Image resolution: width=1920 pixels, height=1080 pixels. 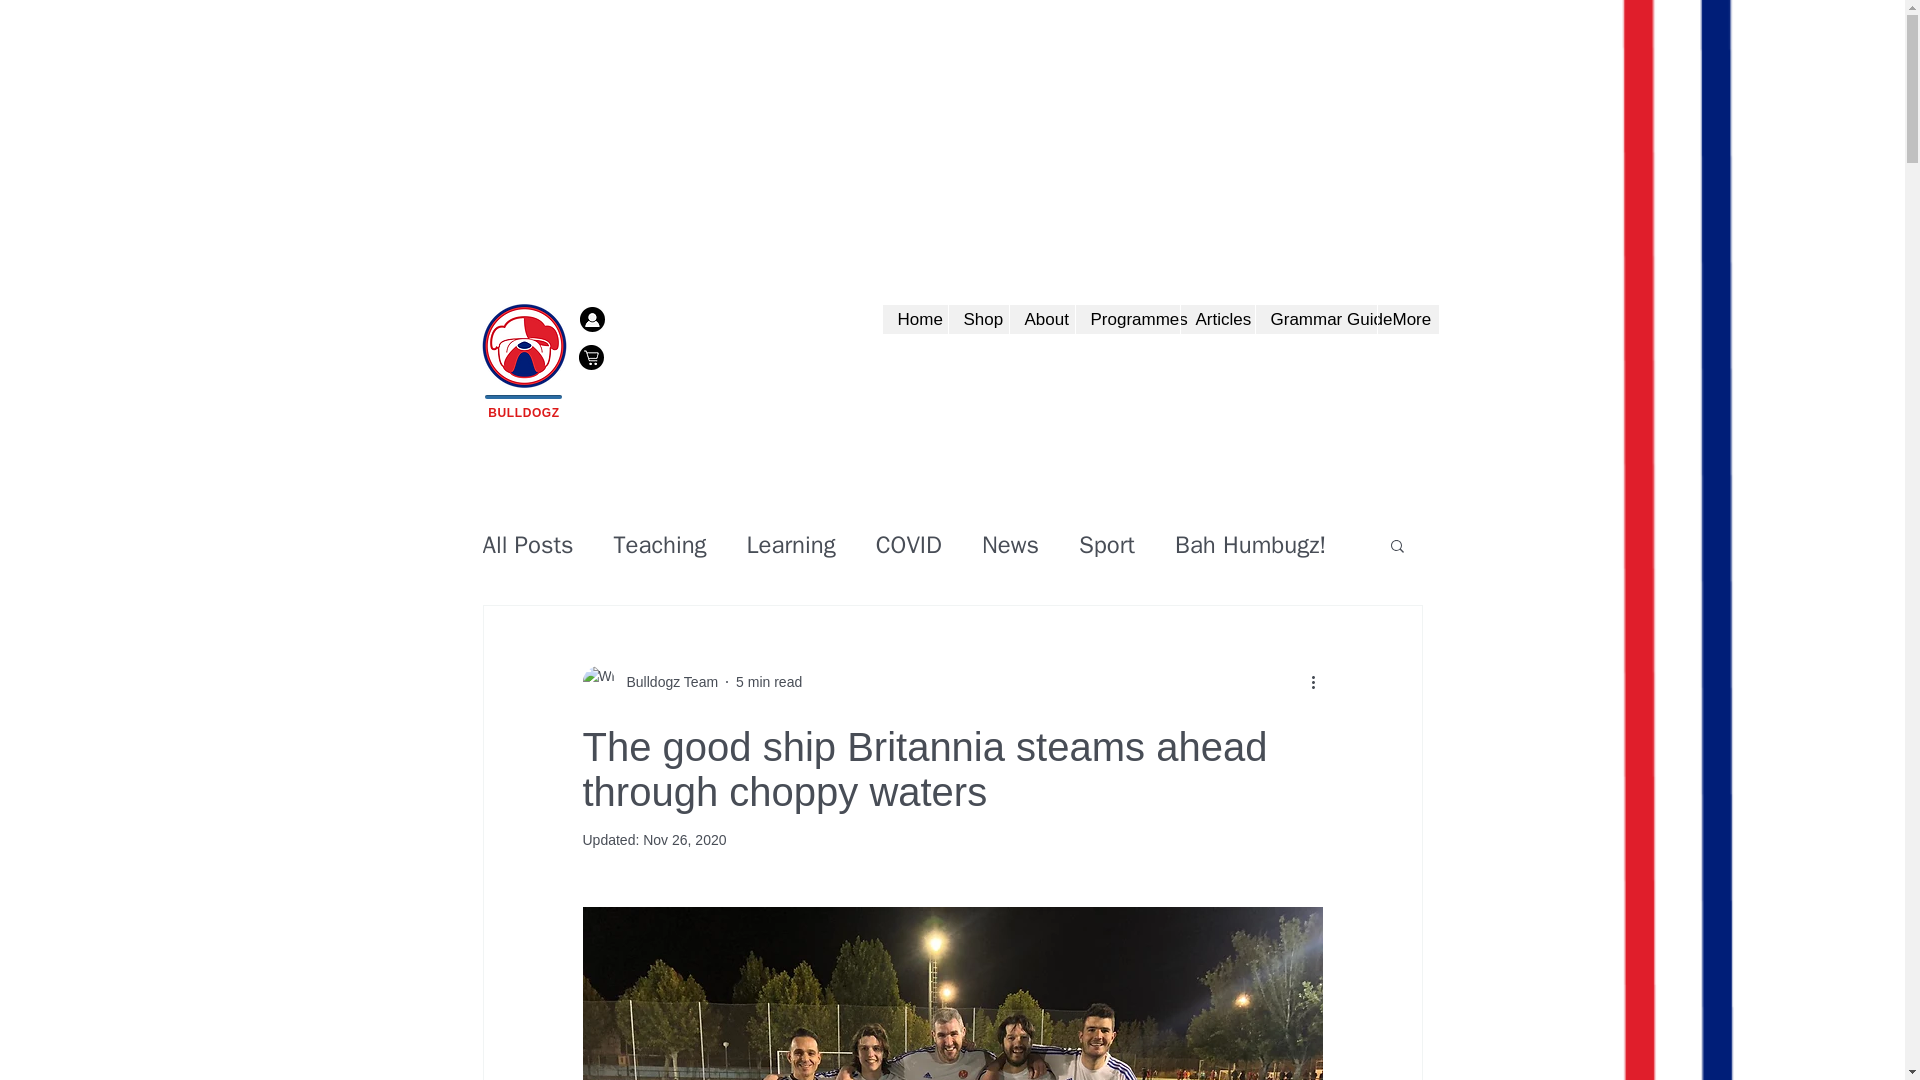 I want to click on Teaching, so click(x=660, y=544).